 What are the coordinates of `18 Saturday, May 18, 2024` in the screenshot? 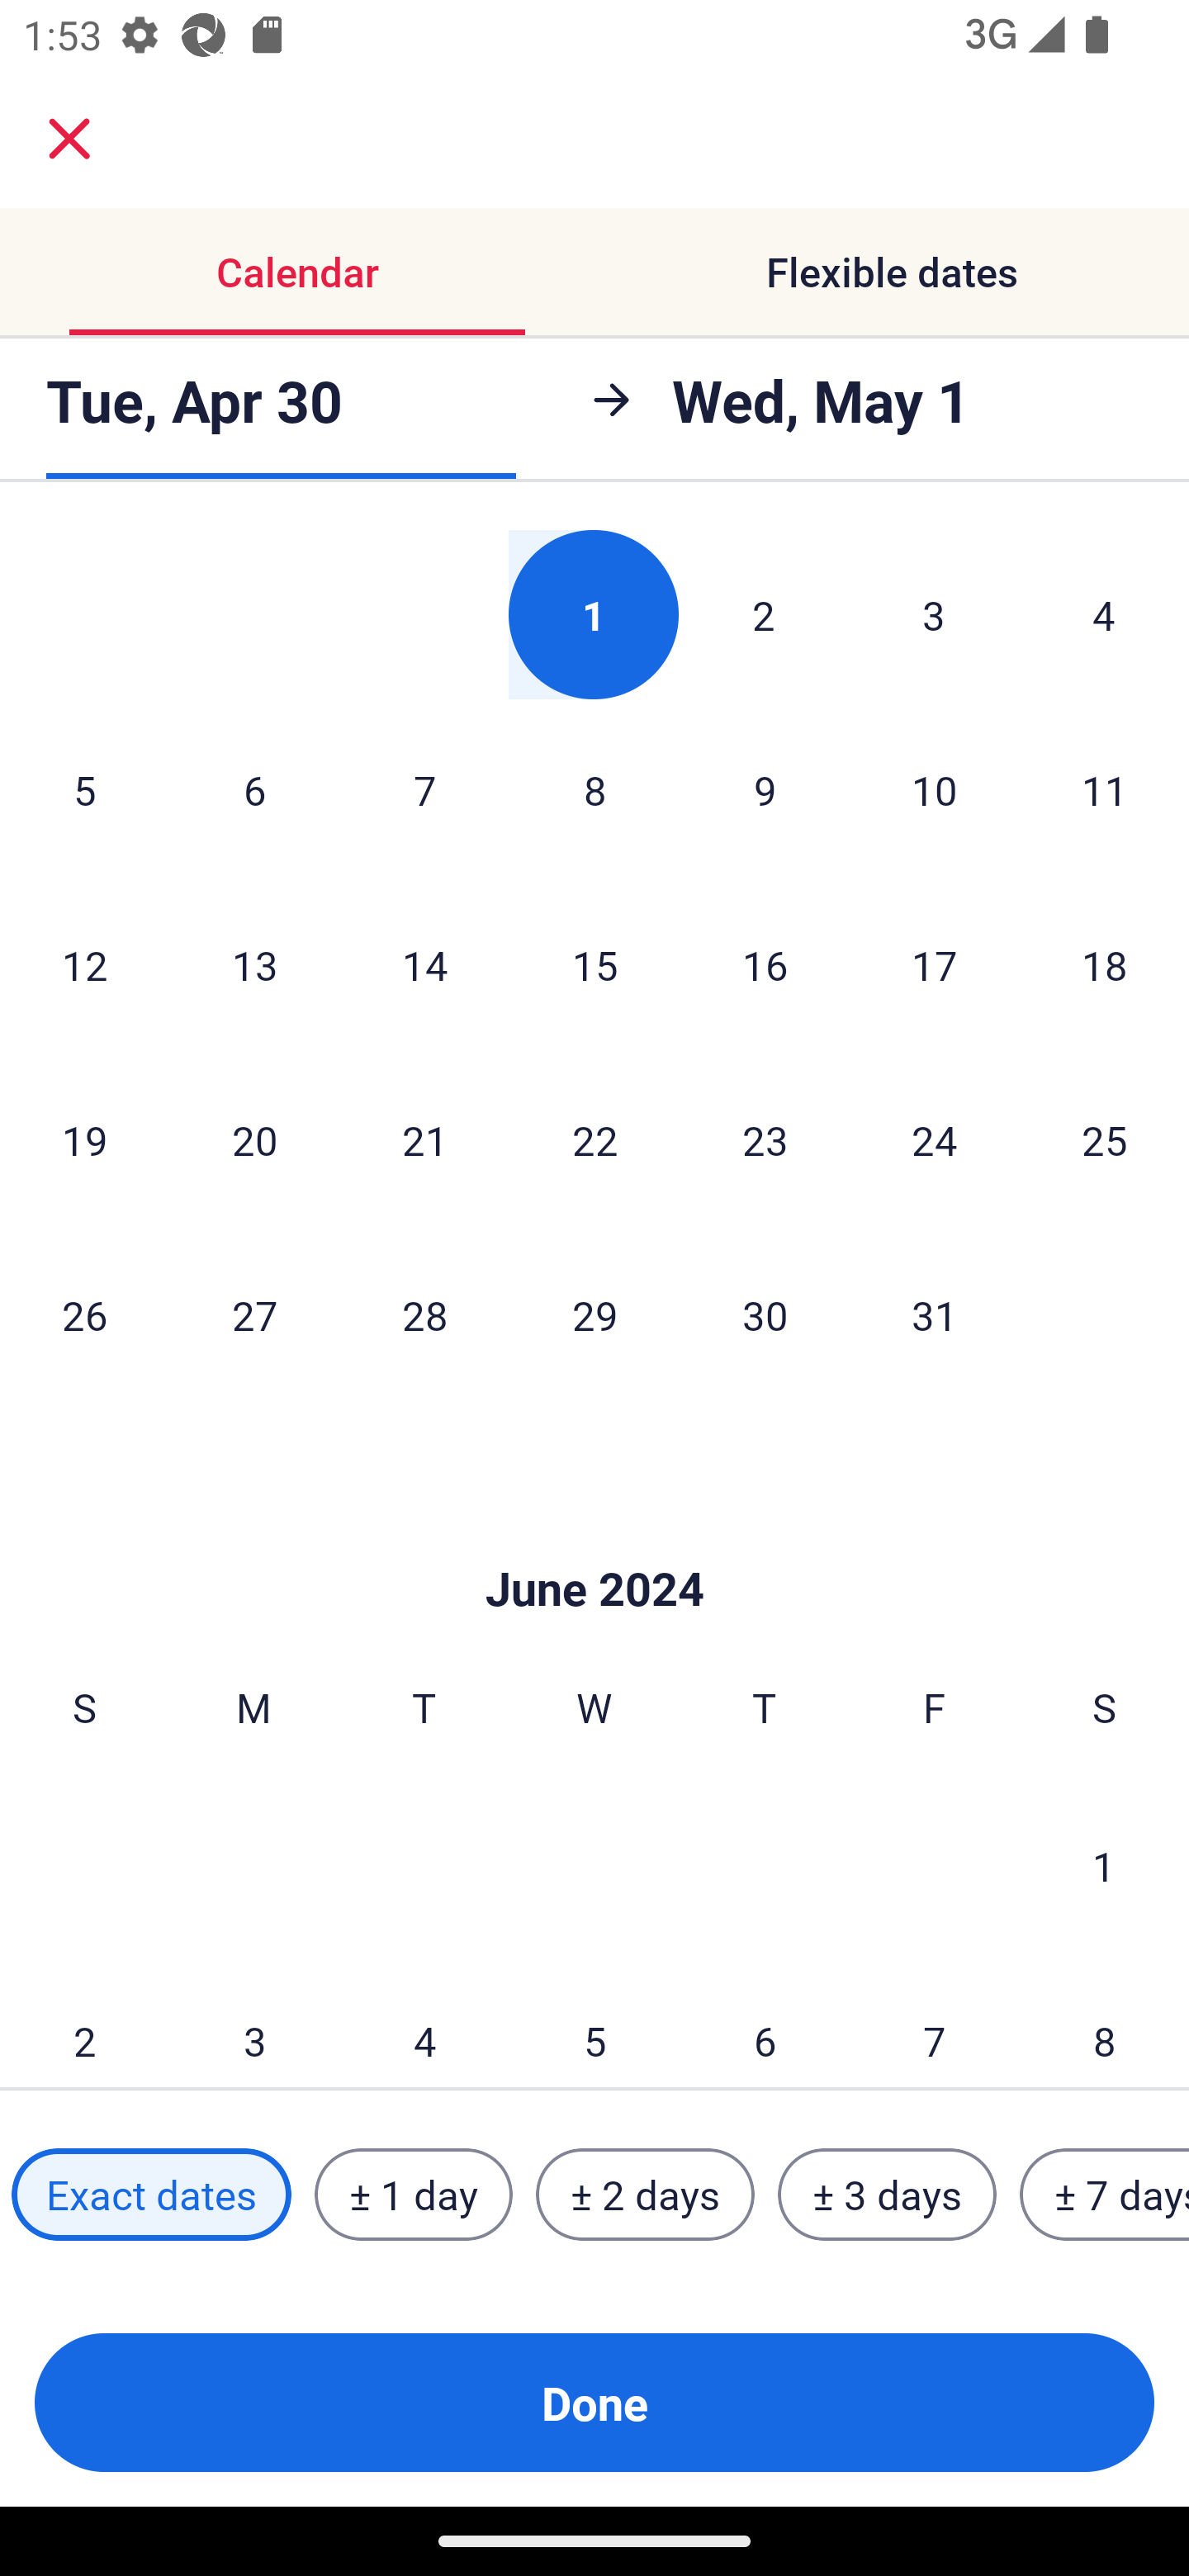 It's located at (1105, 964).